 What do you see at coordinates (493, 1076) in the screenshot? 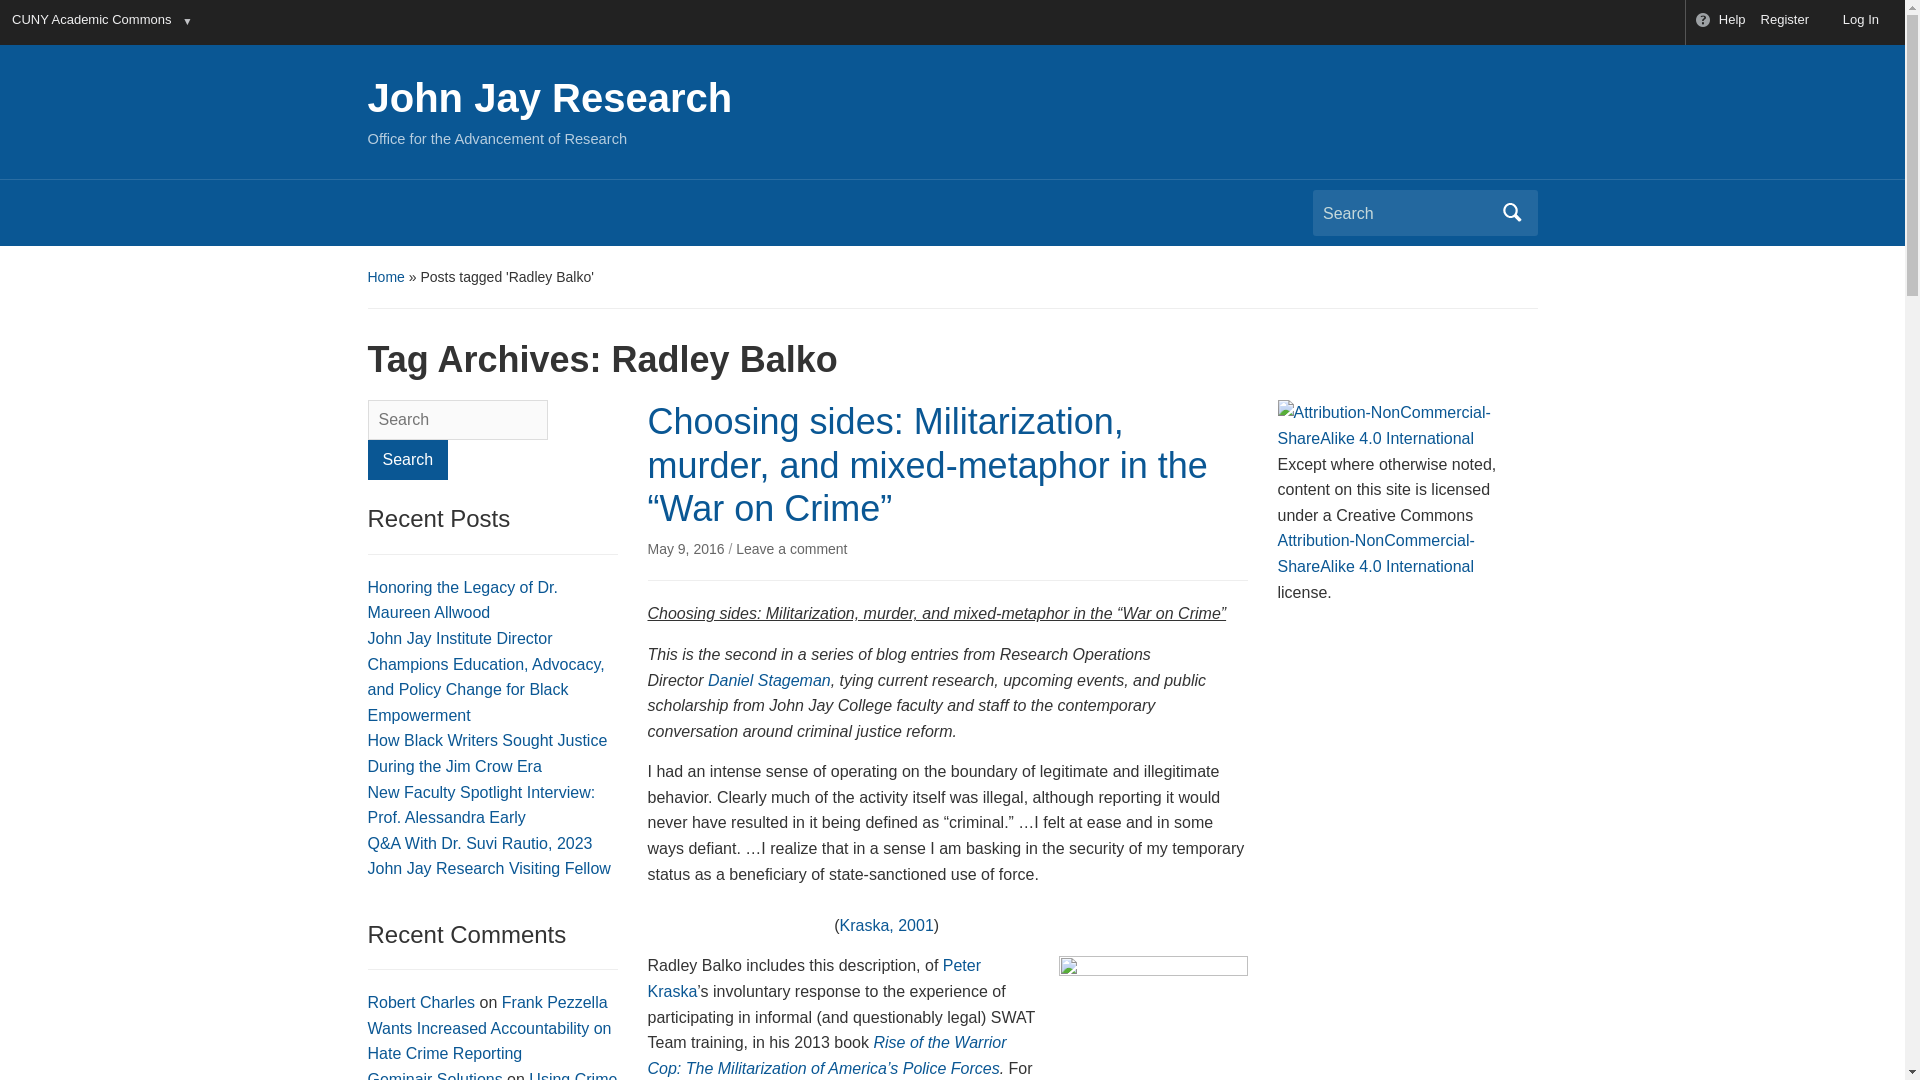
I see `Using Crime Science to Fight for Wildlife` at bounding box center [493, 1076].